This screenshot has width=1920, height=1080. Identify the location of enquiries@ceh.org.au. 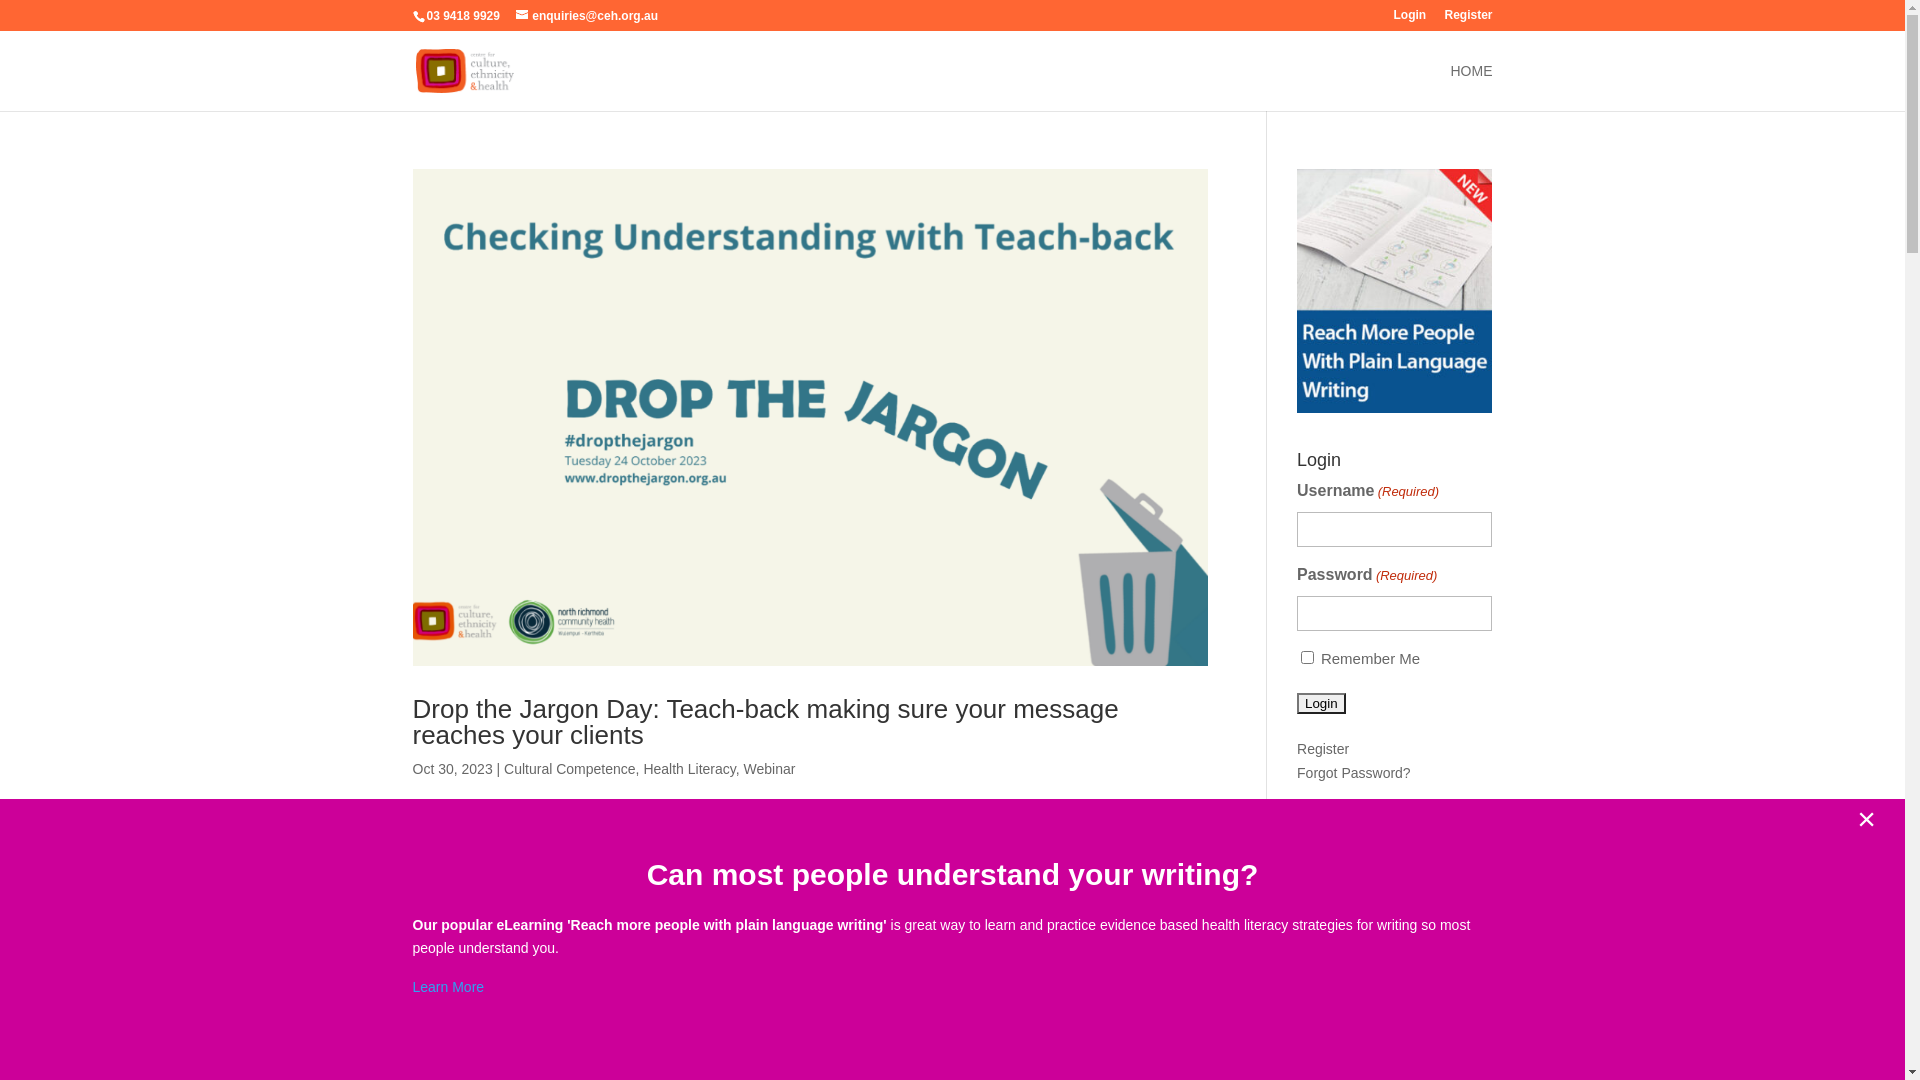
(587, 16).